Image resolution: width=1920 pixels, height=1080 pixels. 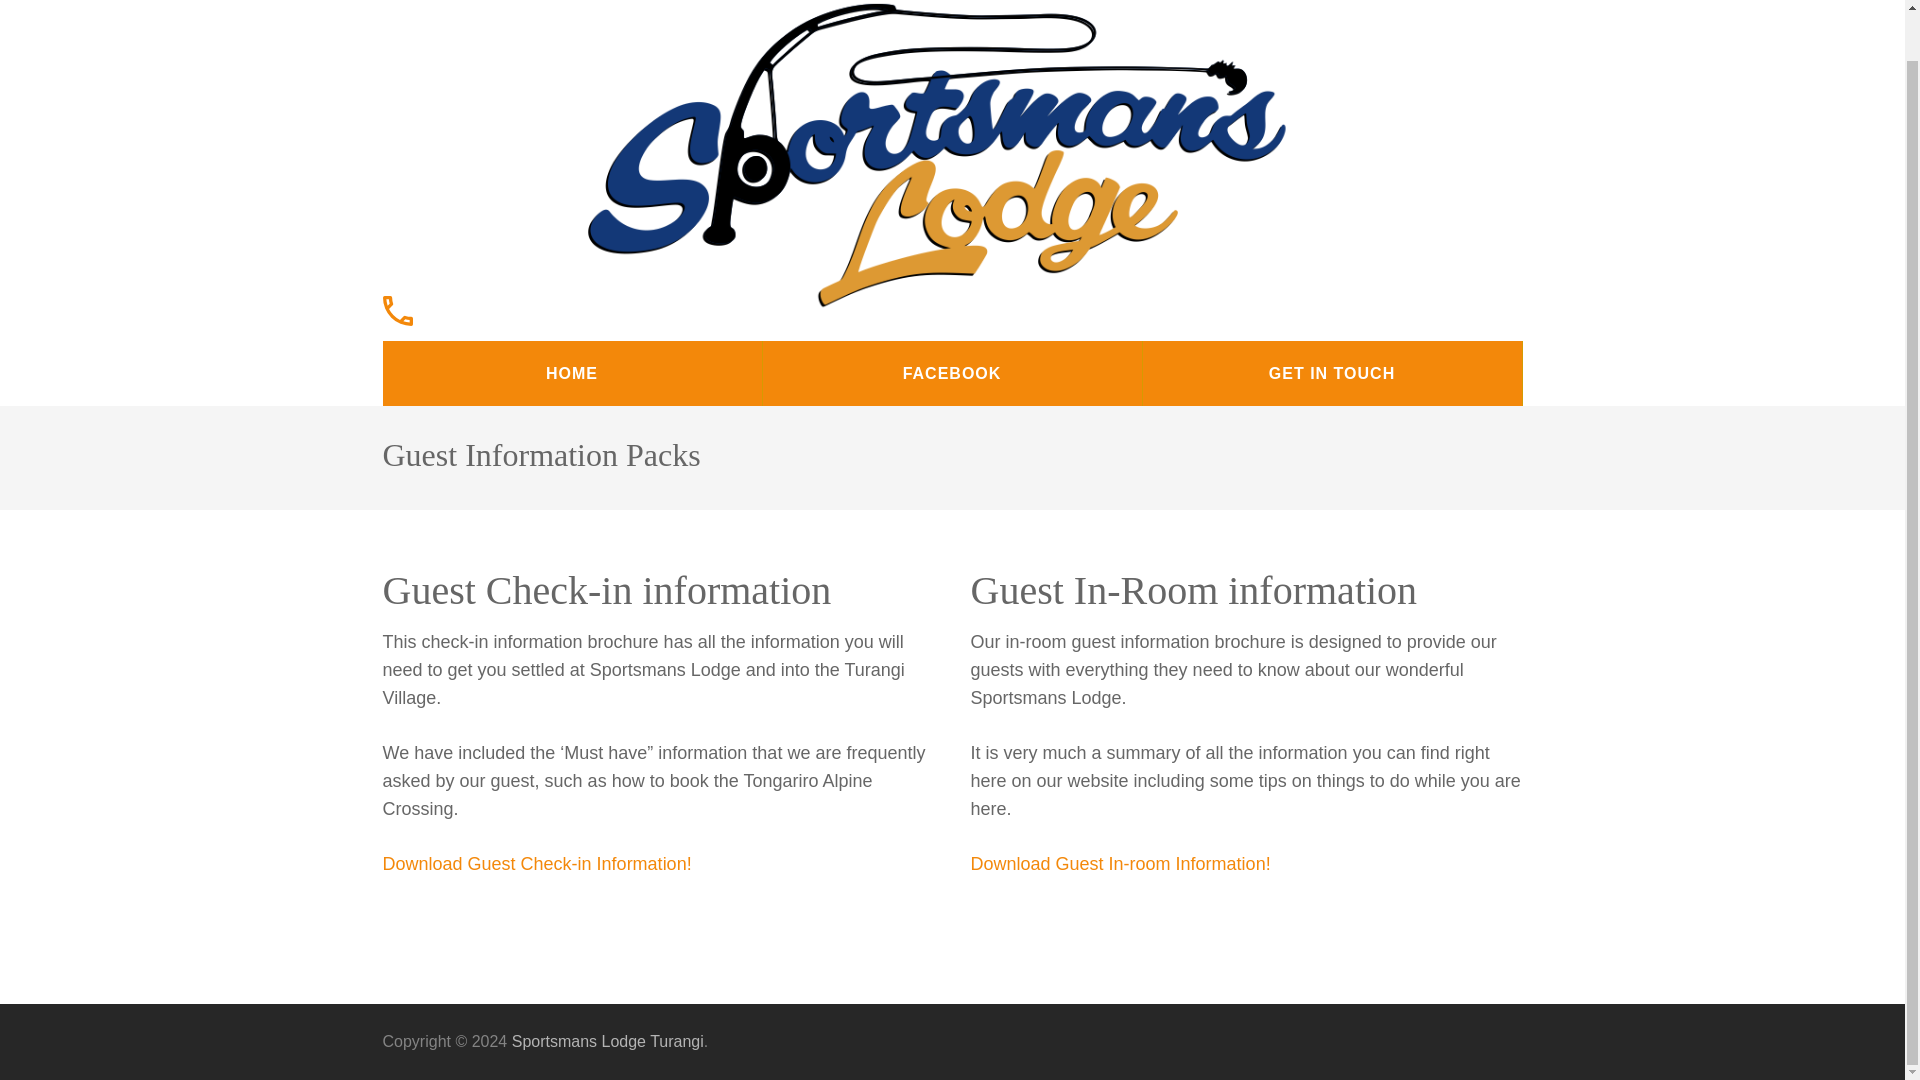 What do you see at coordinates (608, 1040) in the screenshot?
I see `Sportsmans Lodge Turangi` at bounding box center [608, 1040].